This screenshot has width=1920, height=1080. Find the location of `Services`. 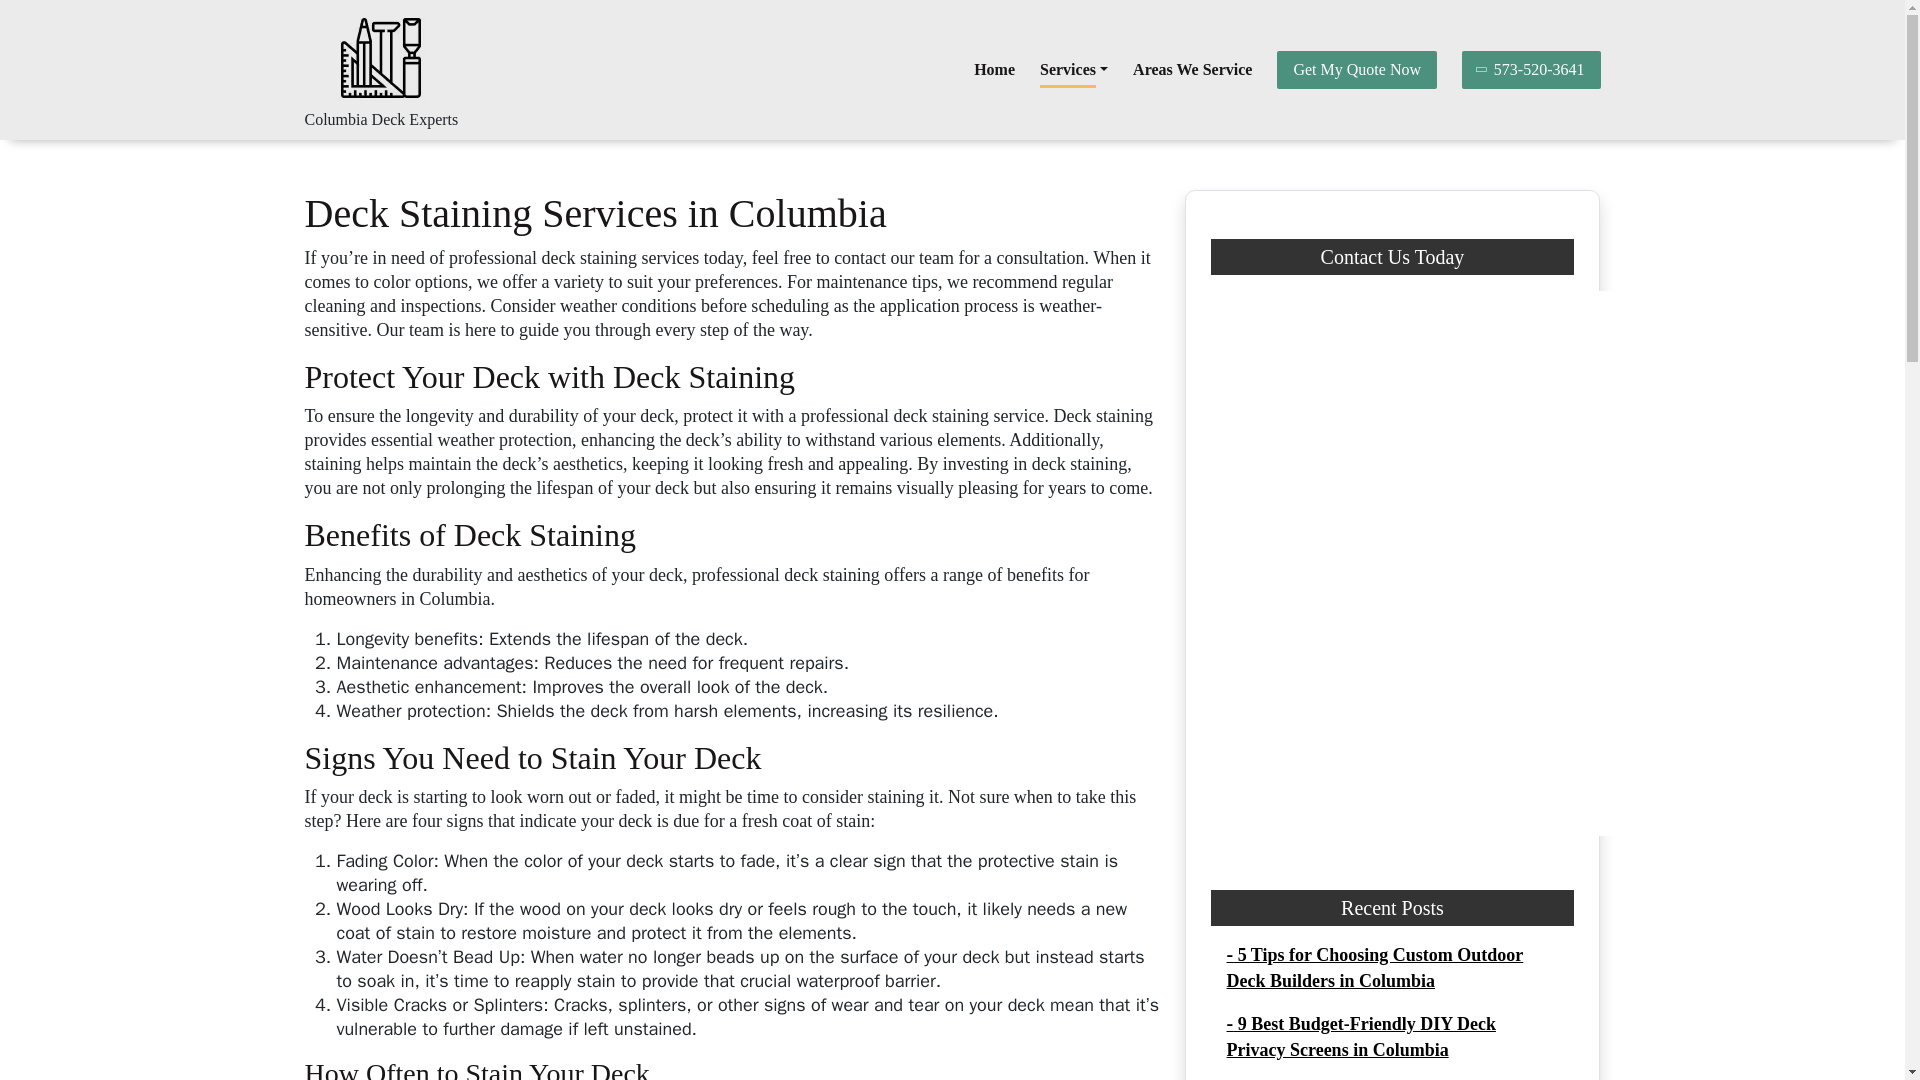

Services is located at coordinates (1074, 69).